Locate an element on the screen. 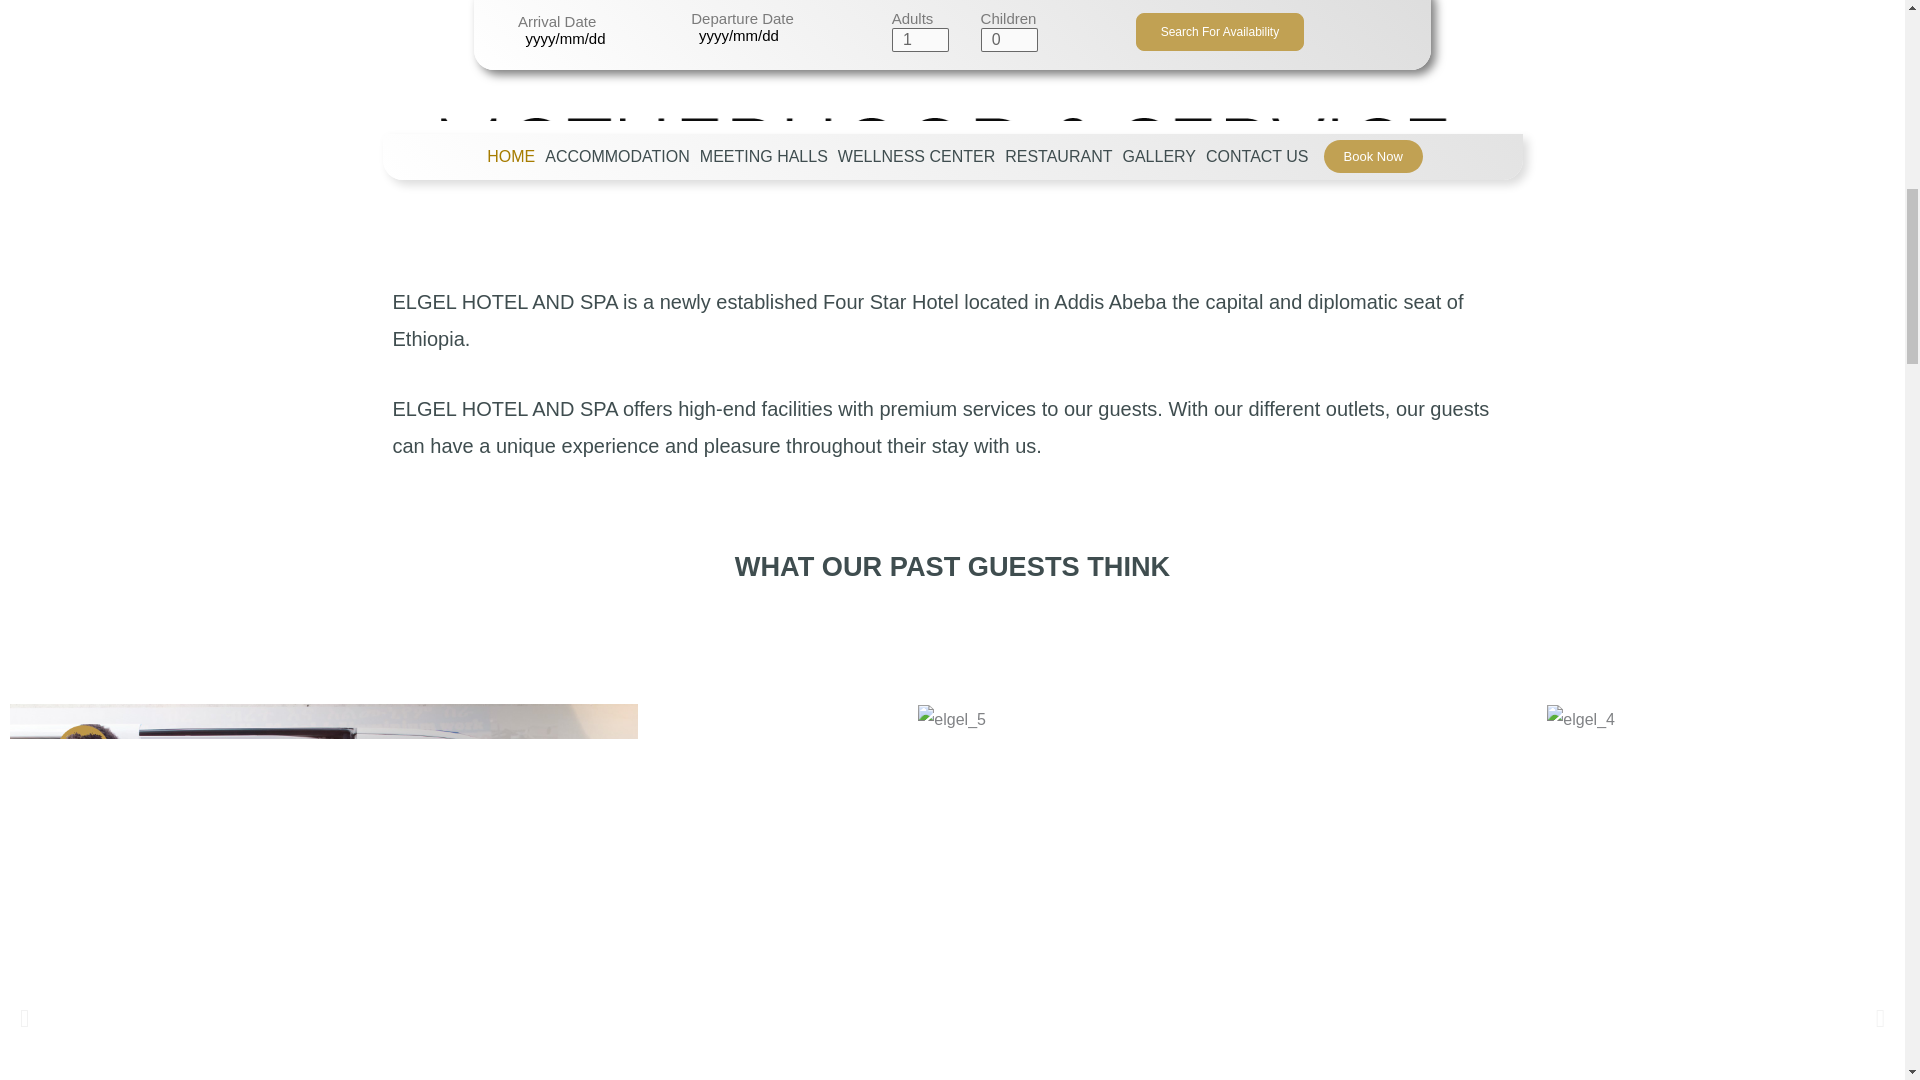  Search For Availability is located at coordinates (1220, 31).